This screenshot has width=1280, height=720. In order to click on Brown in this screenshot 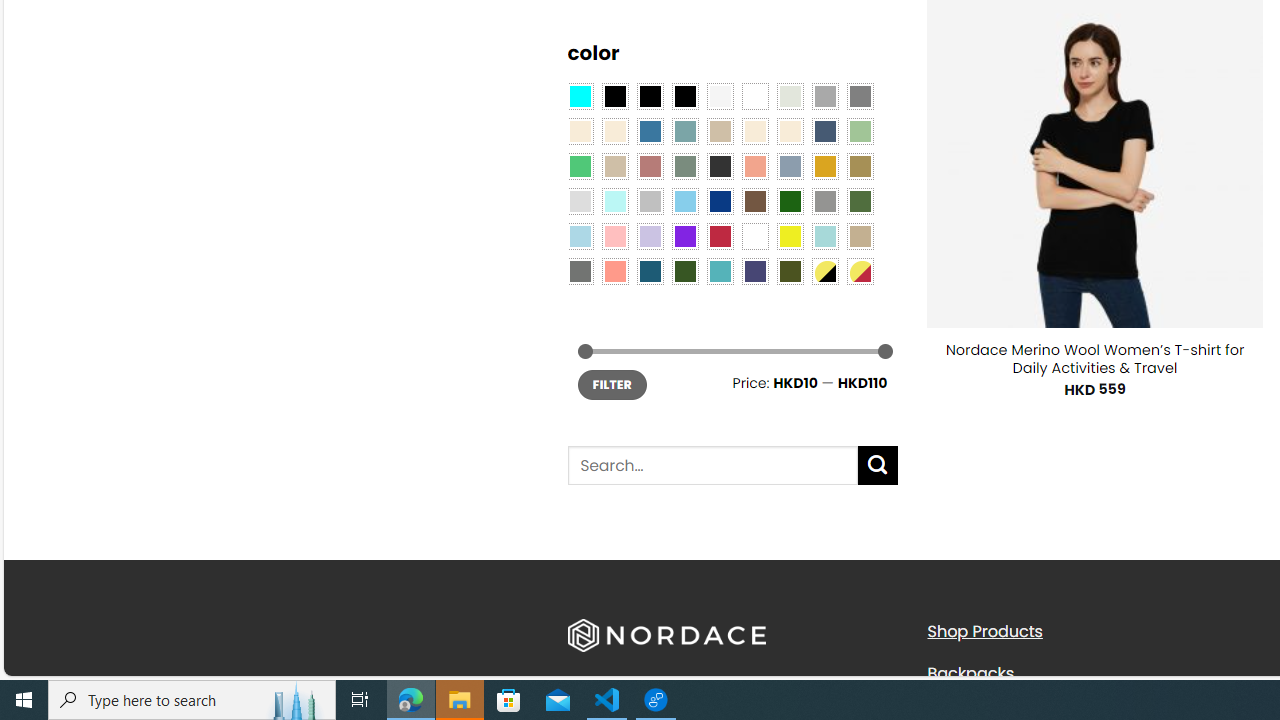, I will do `click(755, 200)`.